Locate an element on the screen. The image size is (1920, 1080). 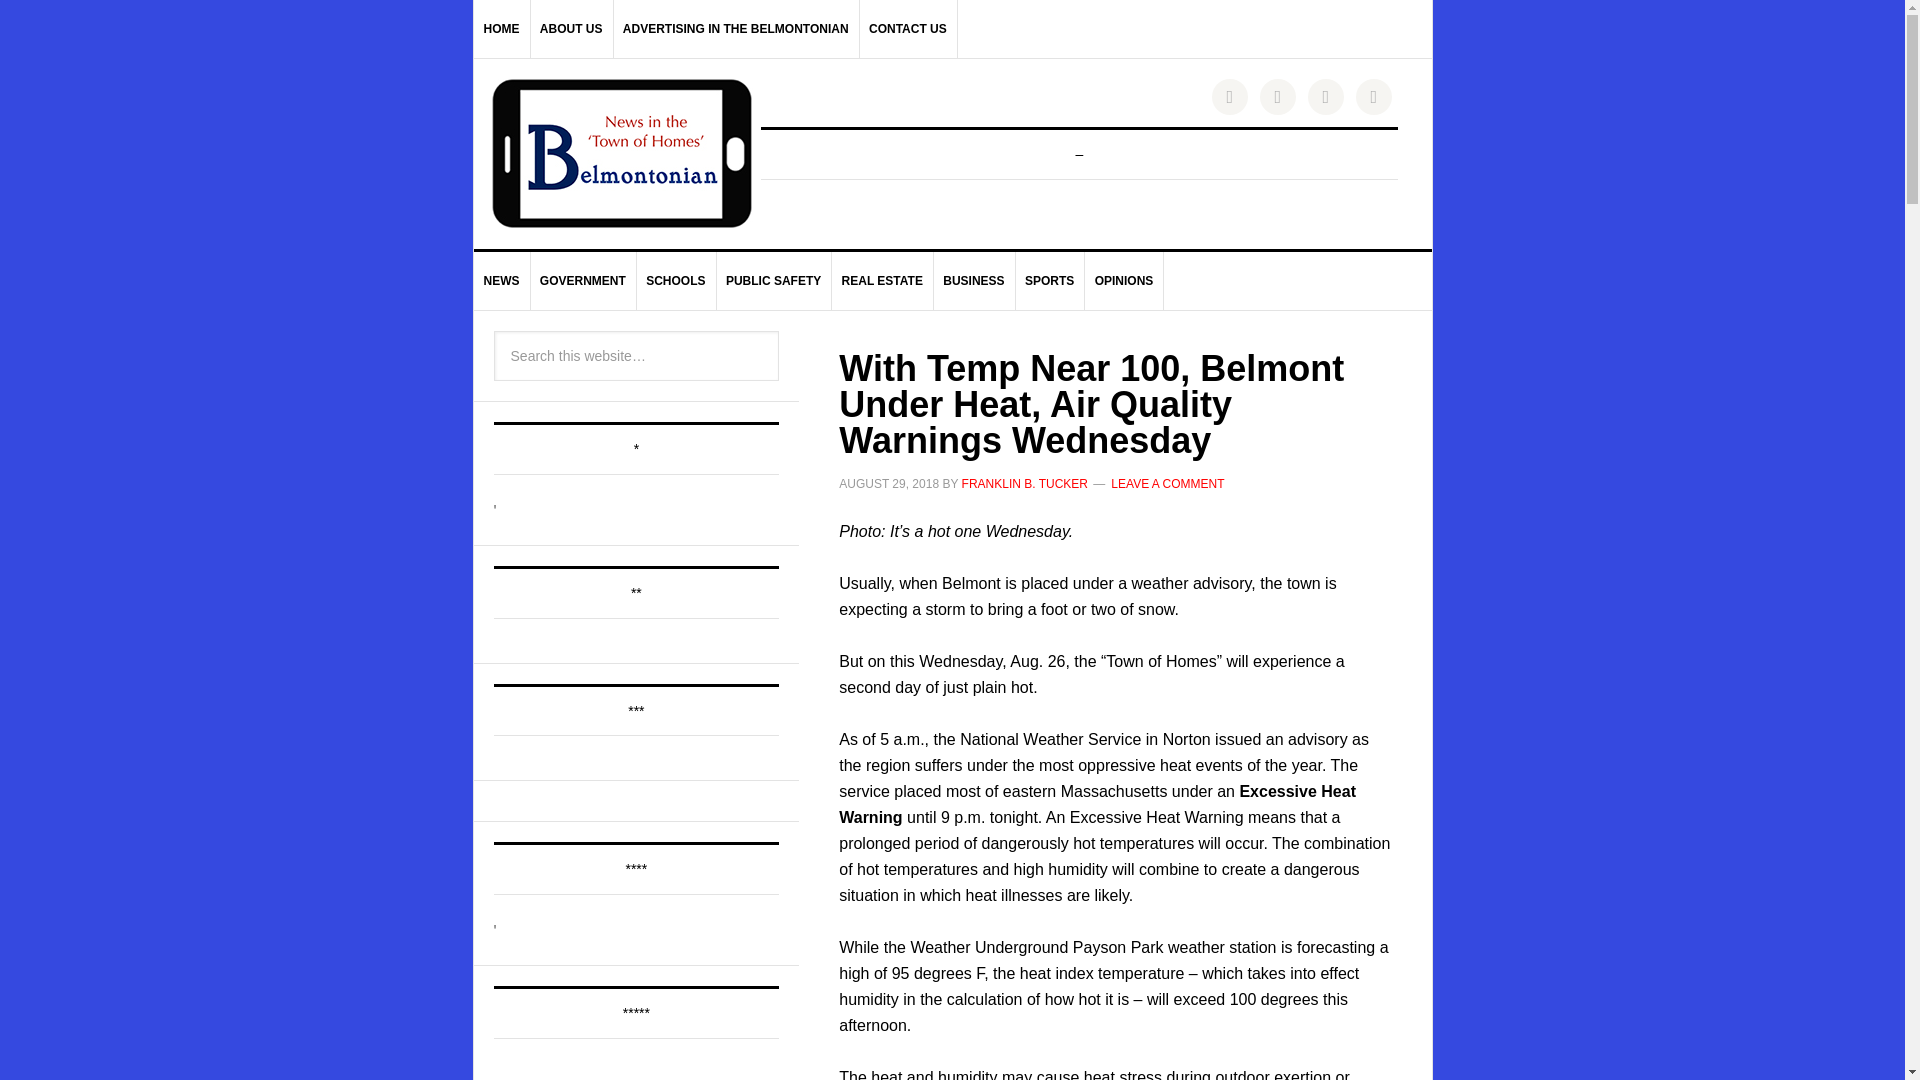
NEWS is located at coordinates (502, 280).